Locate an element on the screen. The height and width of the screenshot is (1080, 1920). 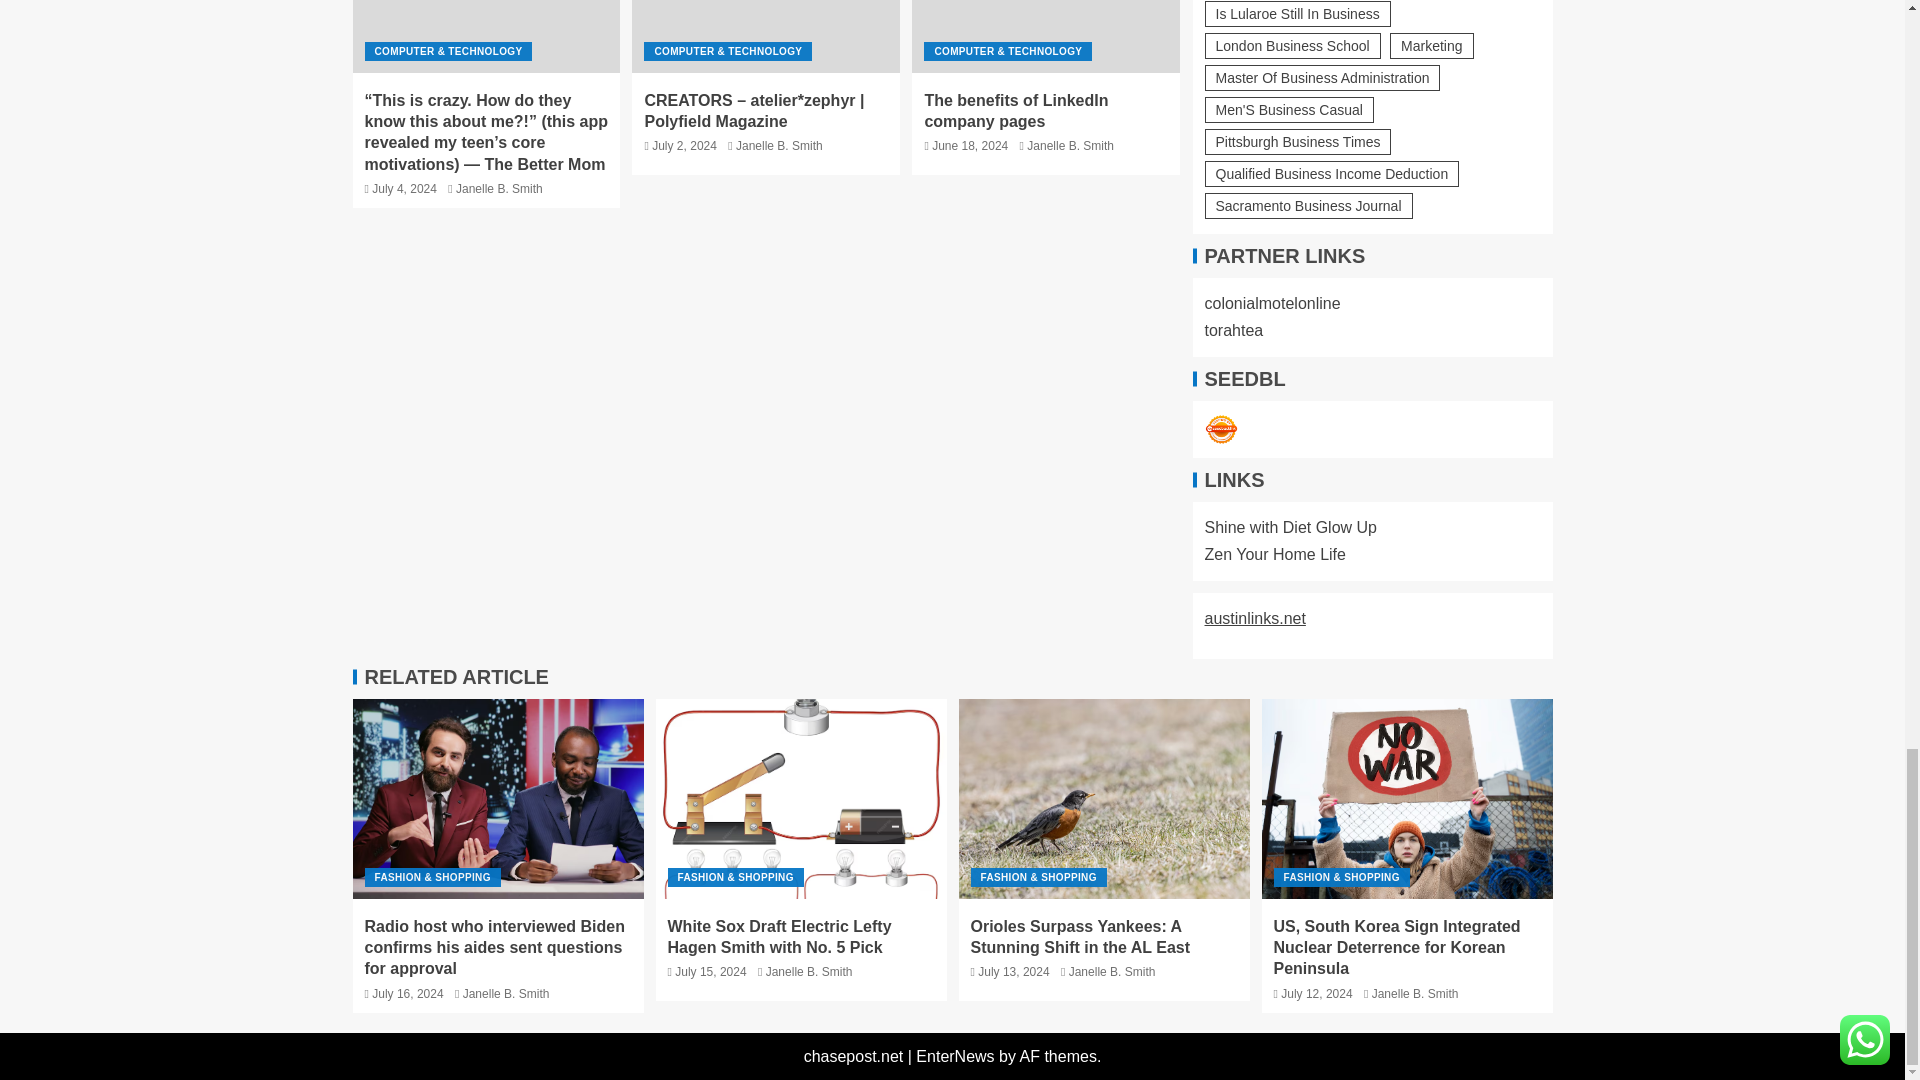
Seedbacklink is located at coordinates (1220, 430).